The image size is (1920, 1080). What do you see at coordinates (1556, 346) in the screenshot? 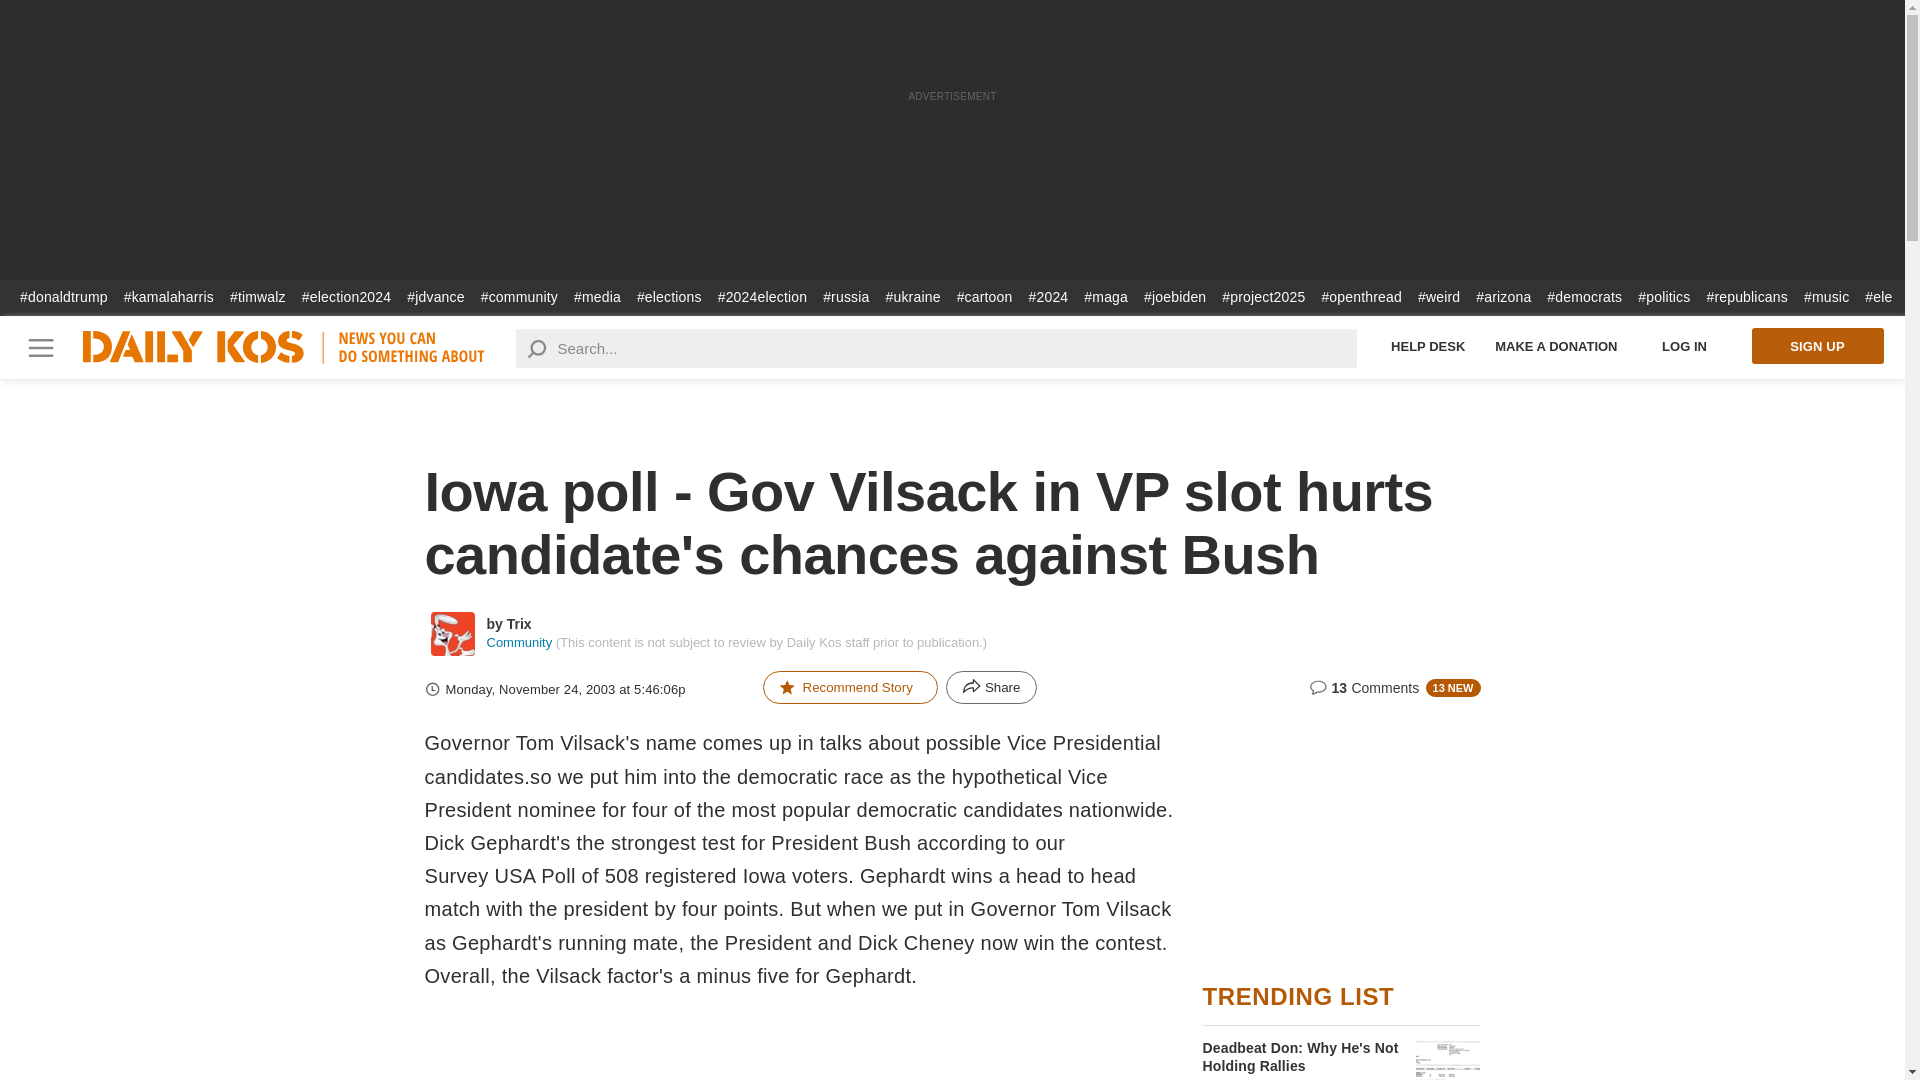
I see `Make a Donation` at bounding box center [1556, 346].